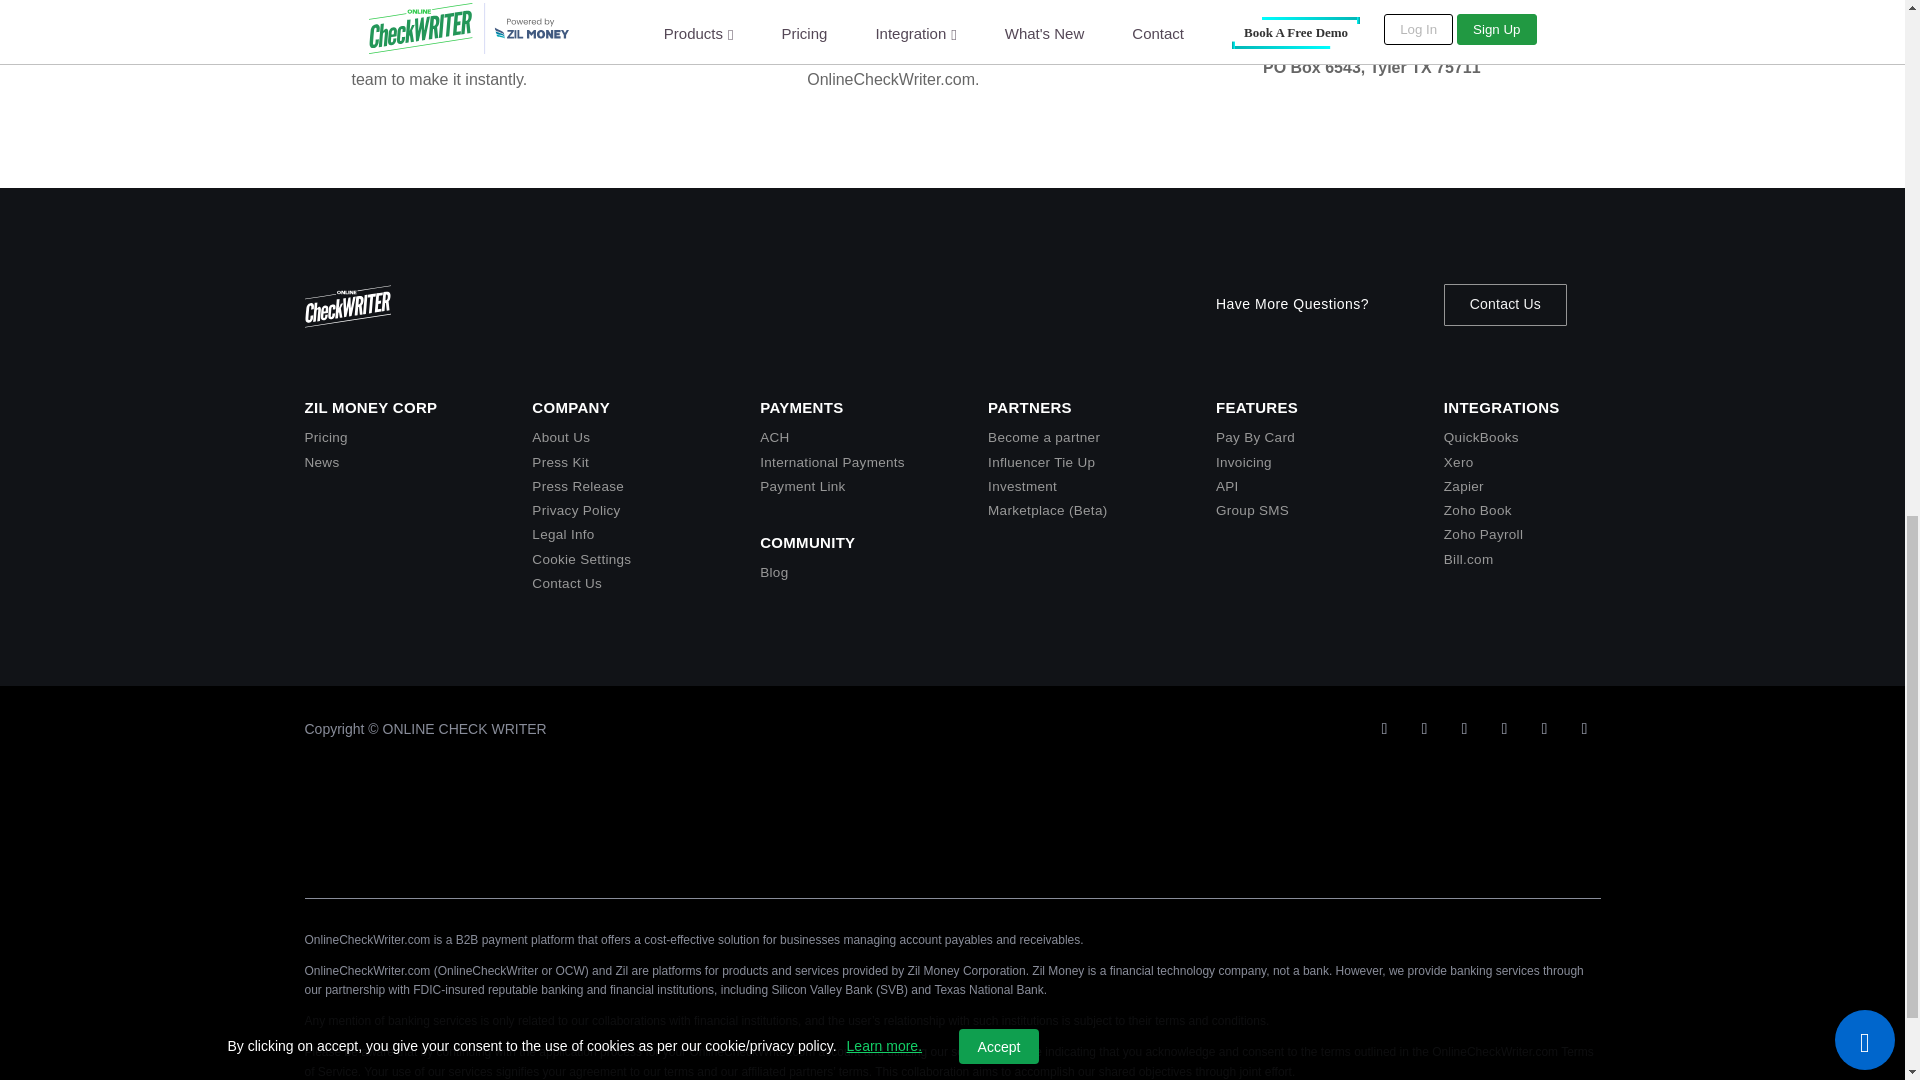  Describe the element at coordinates (1424, 728) in the screenshot. I see `Follow on Youtube` at that location.